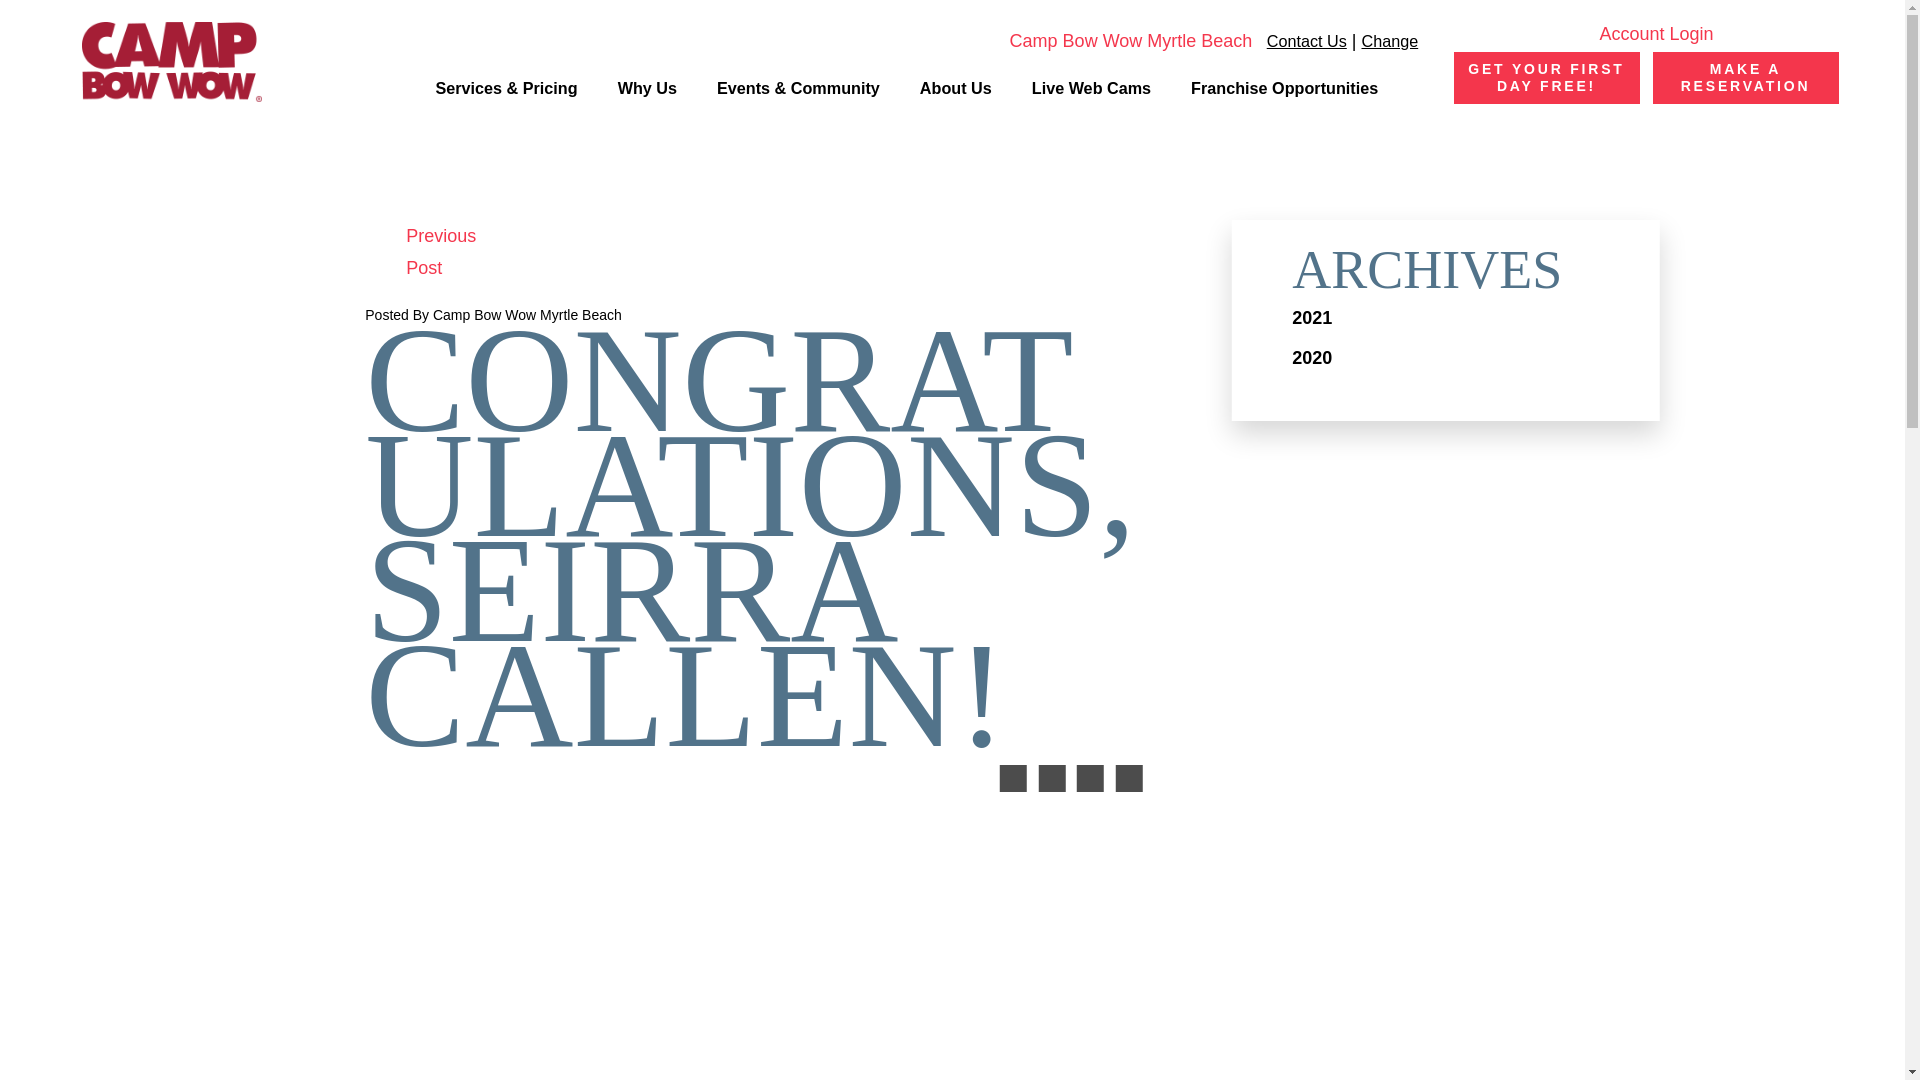 This screenshot has height=1080, width=1920. I want to click on MAKE A RESERVATION, so click(1744, 77).